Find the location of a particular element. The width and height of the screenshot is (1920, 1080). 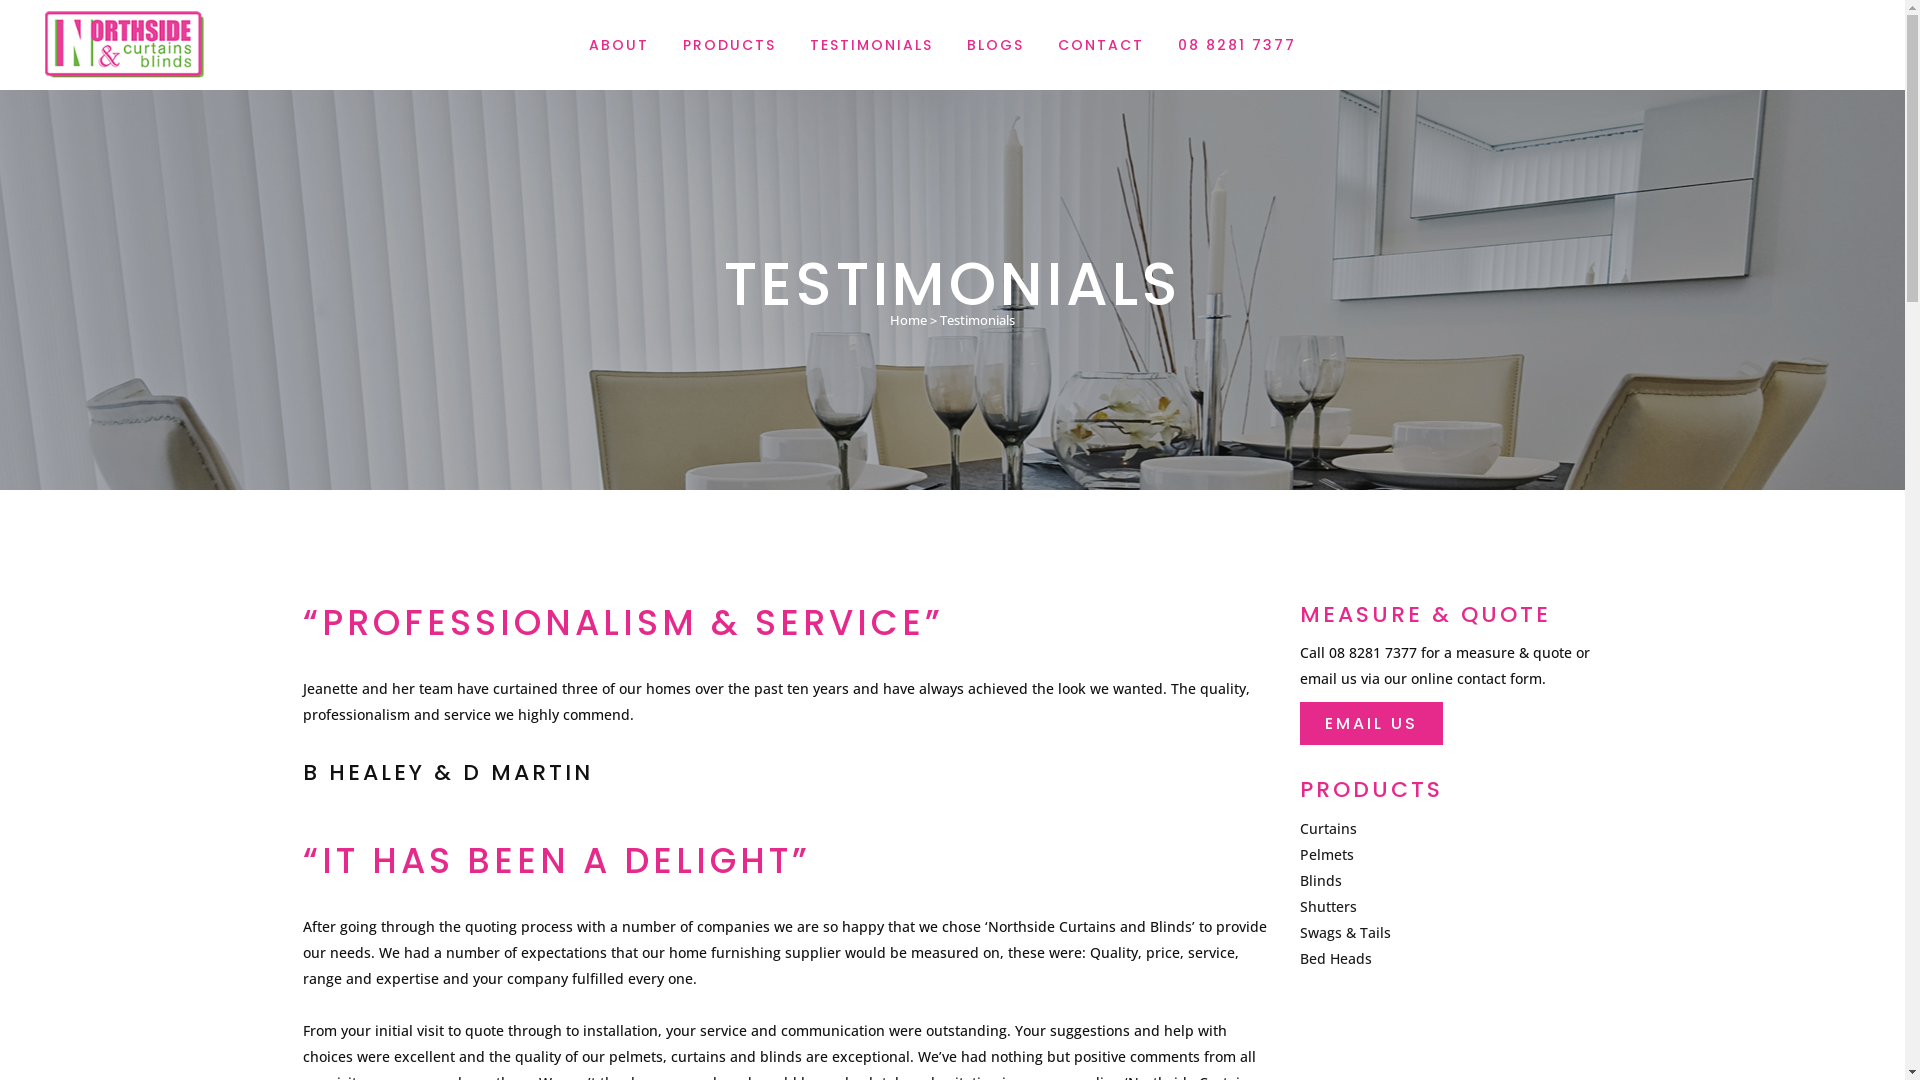

Pelmets is located at coordinates (1327, 854).